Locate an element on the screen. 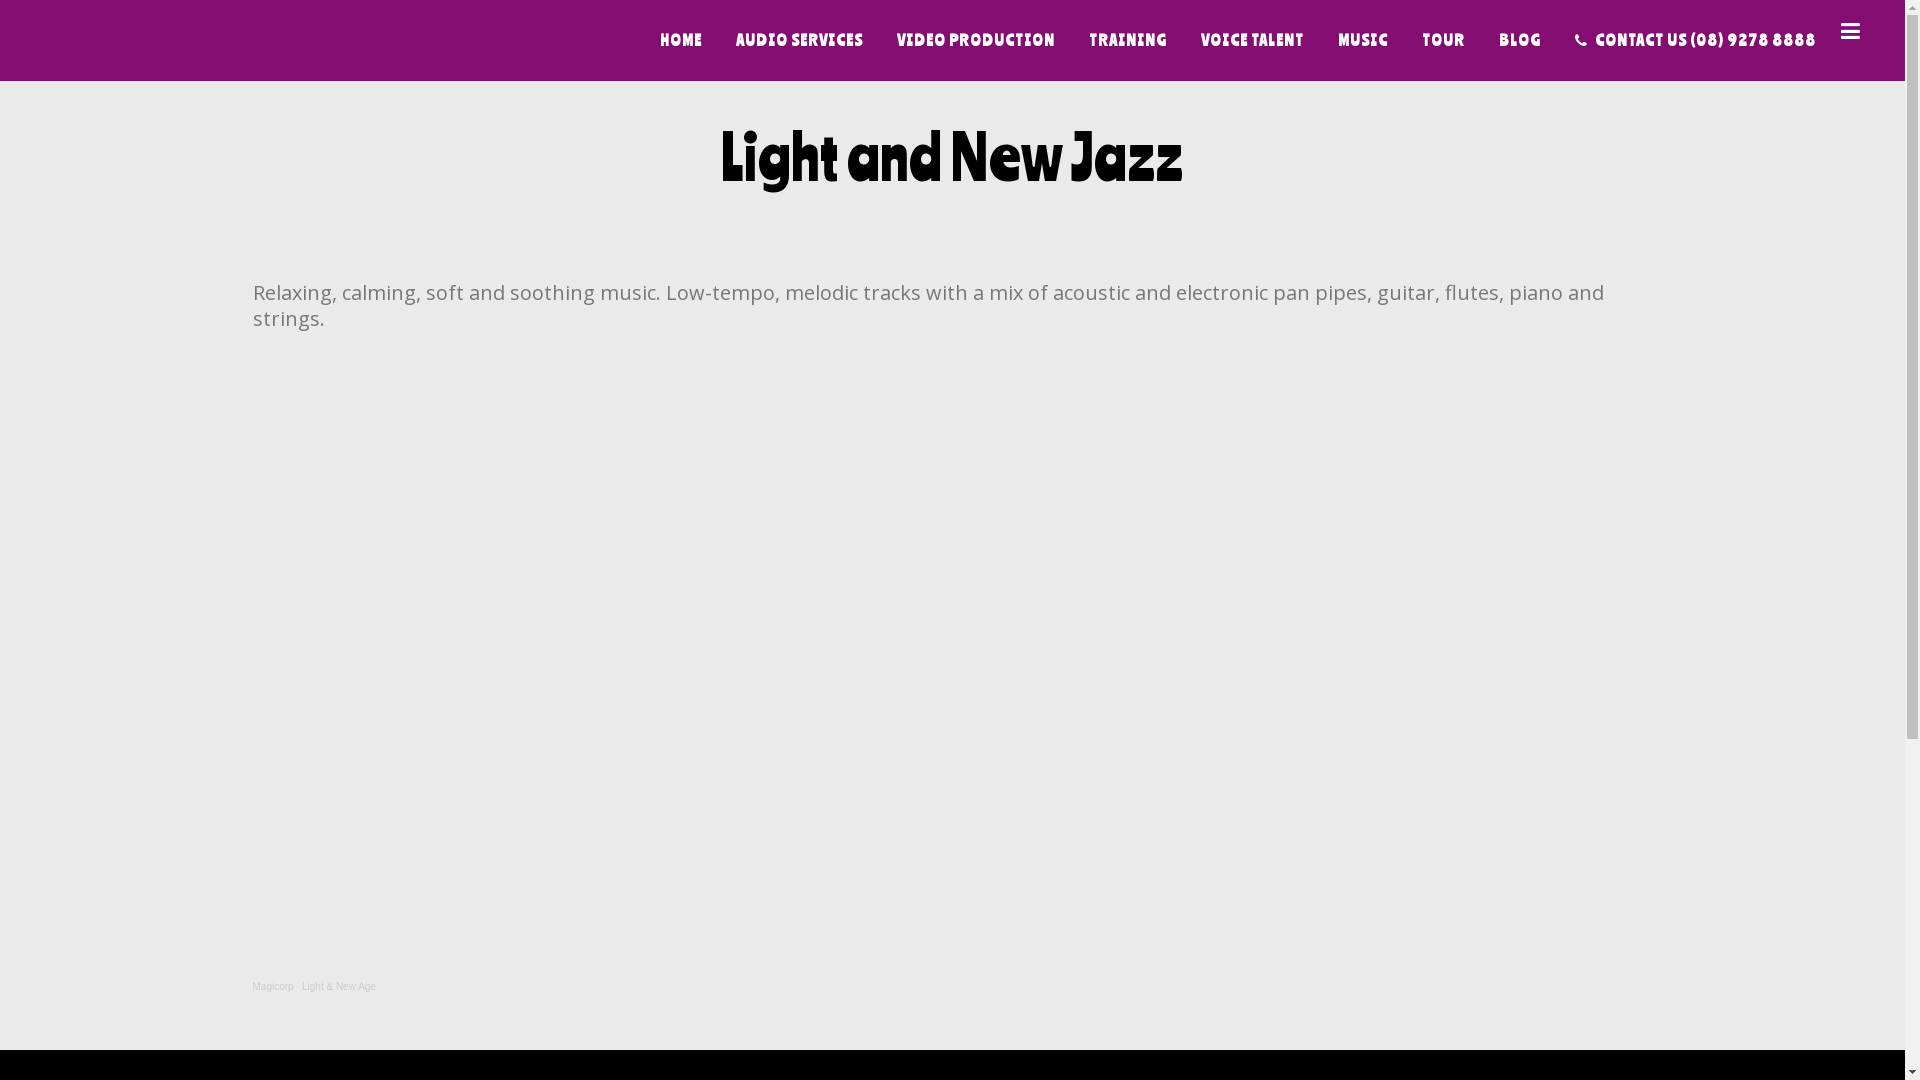  VOICE TALENT is located at coordinates (1252, 40).